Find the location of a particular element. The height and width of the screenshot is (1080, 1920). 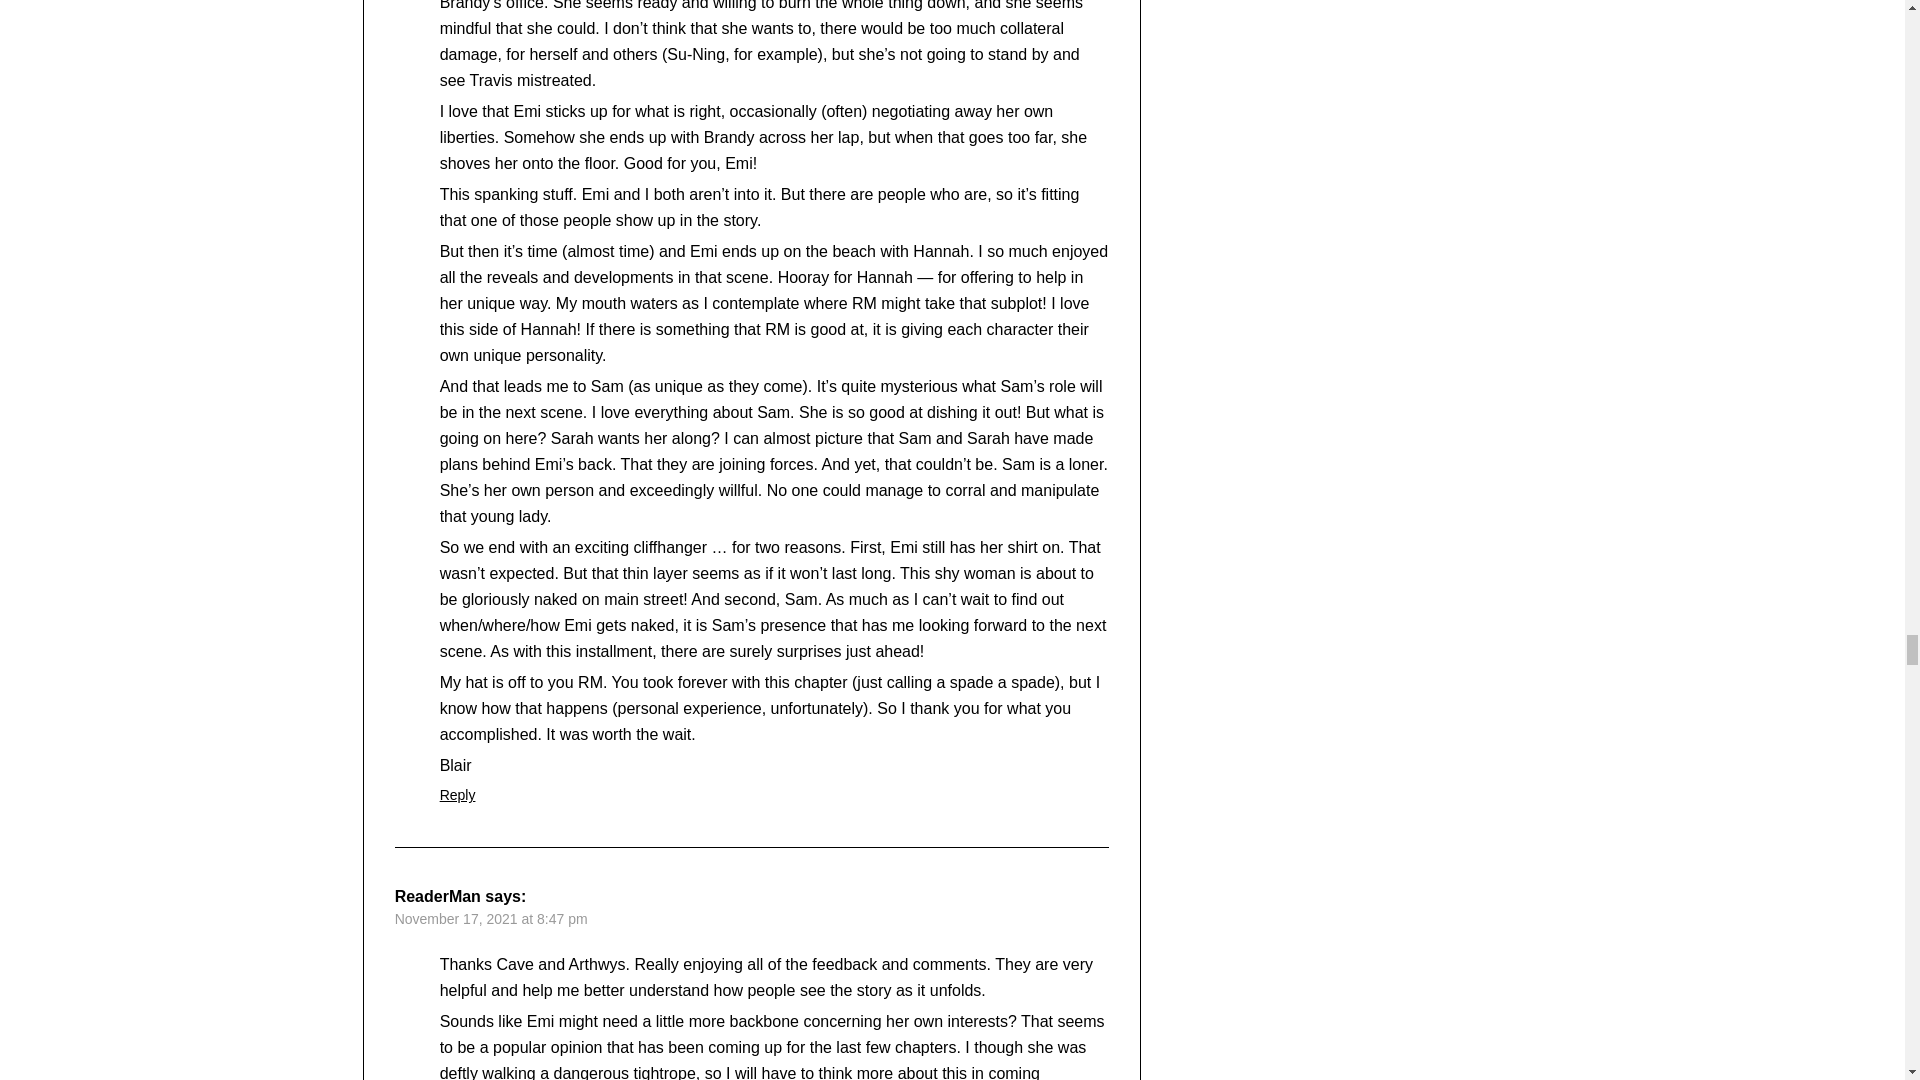

November 17, 2021 at 8:47 pm is located at coordinates (491, 918).